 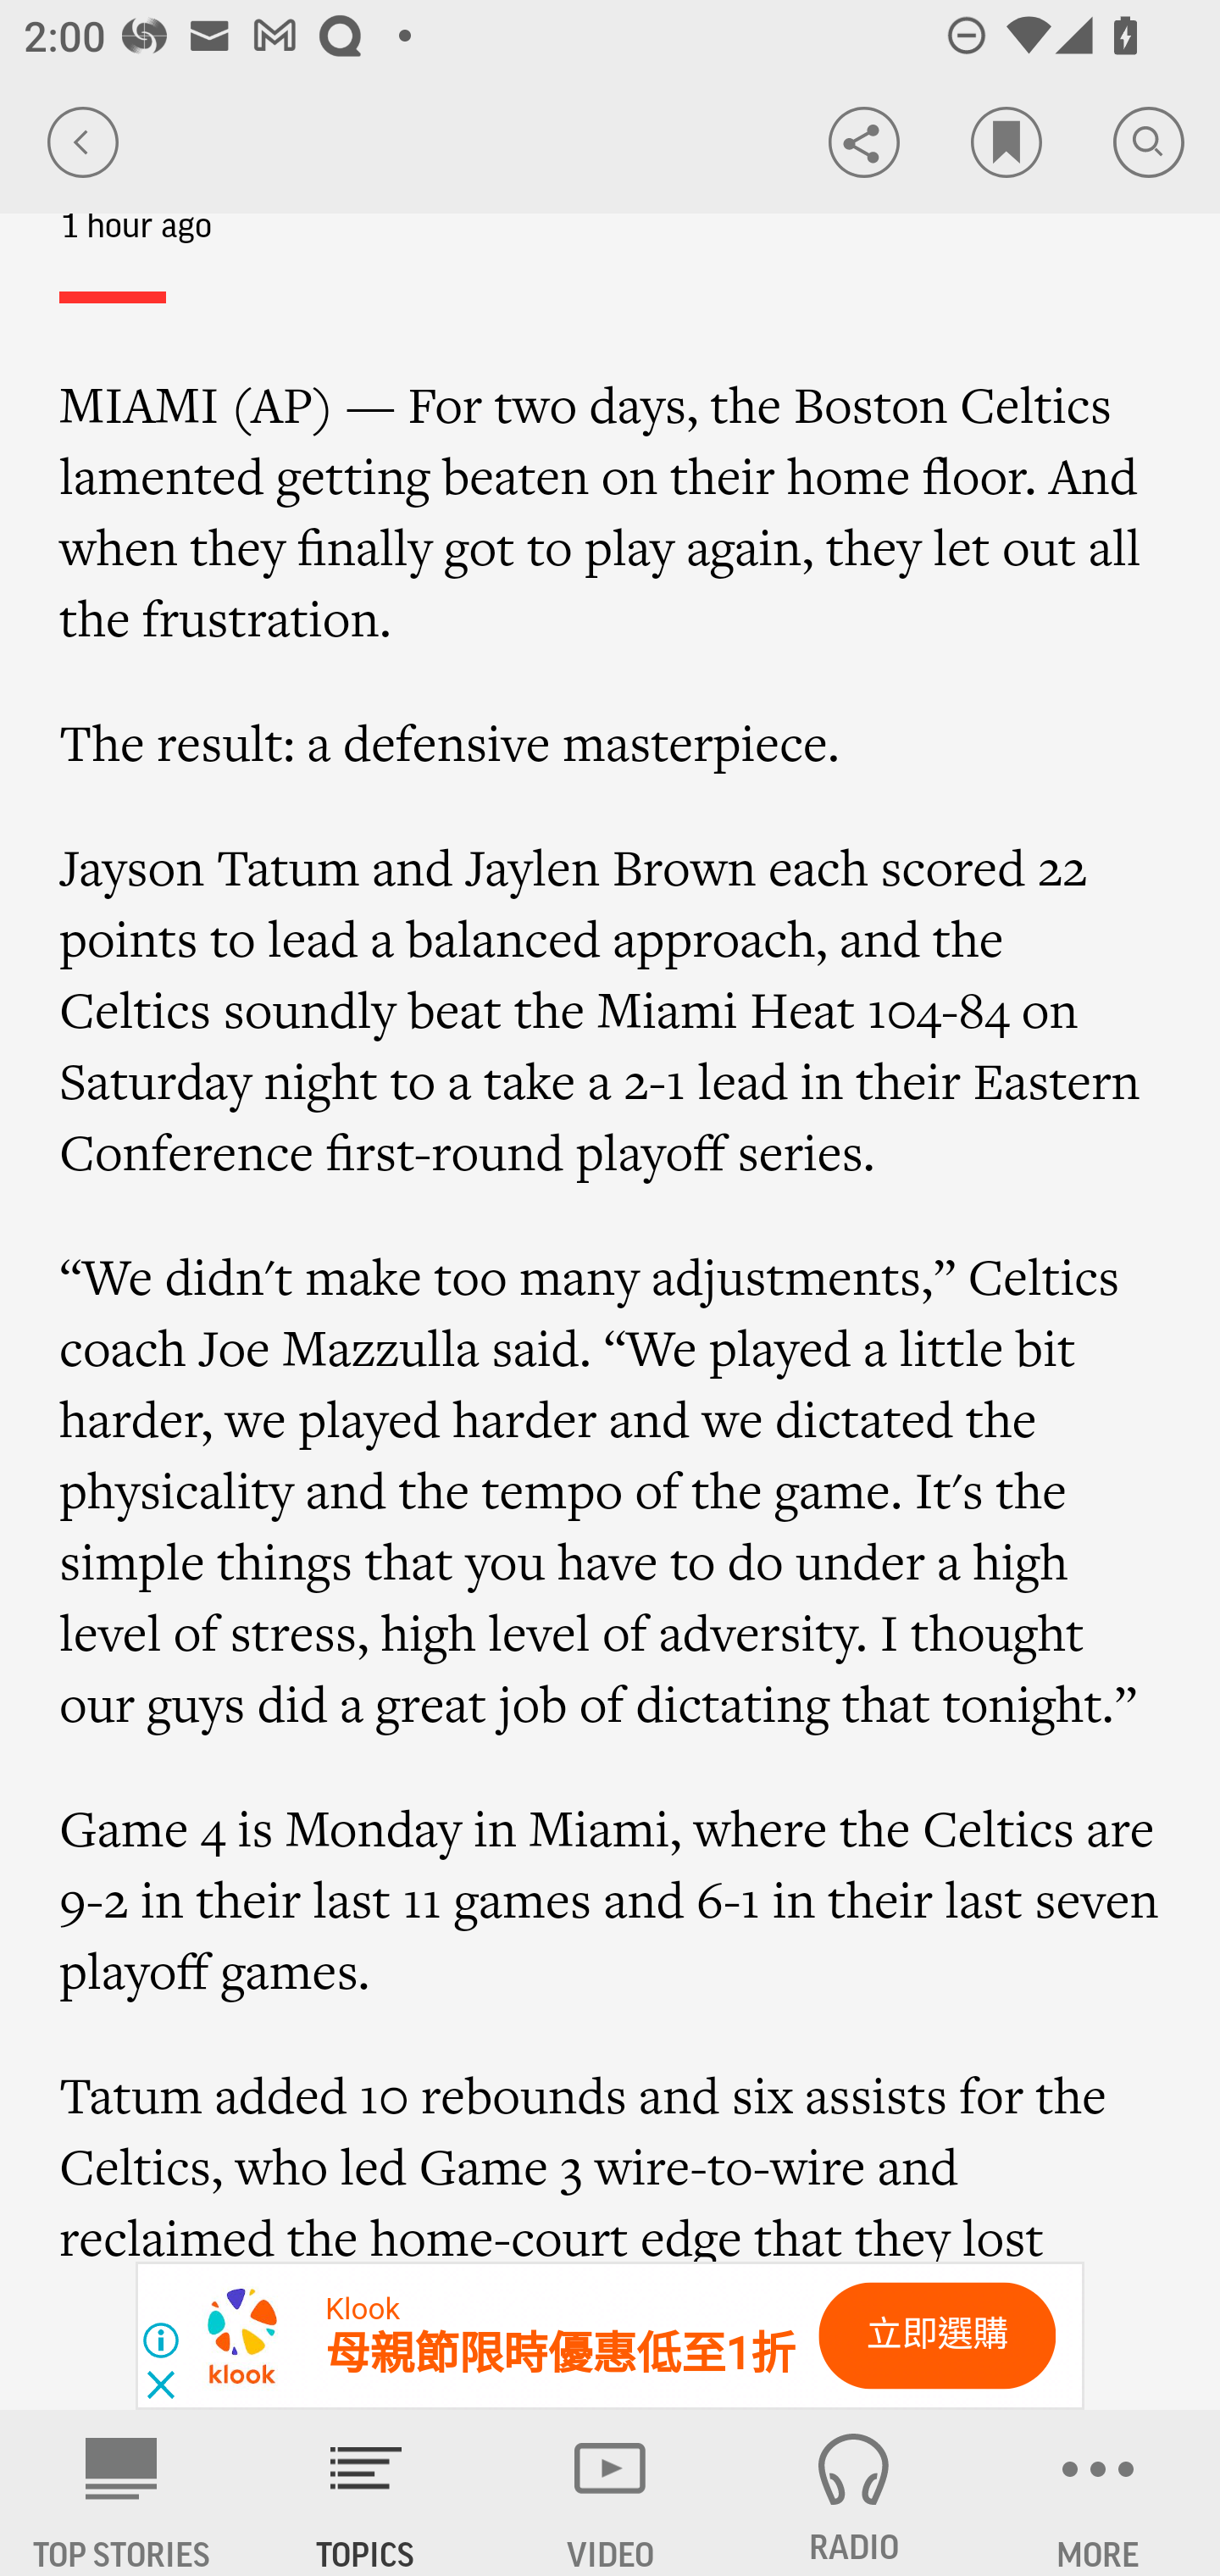 I want to click on 立即選購 Klook 母親節限時優惠低至1折 立即選購 Klook 母親節限時優惠低至1折, so click(x=610, y=2336).